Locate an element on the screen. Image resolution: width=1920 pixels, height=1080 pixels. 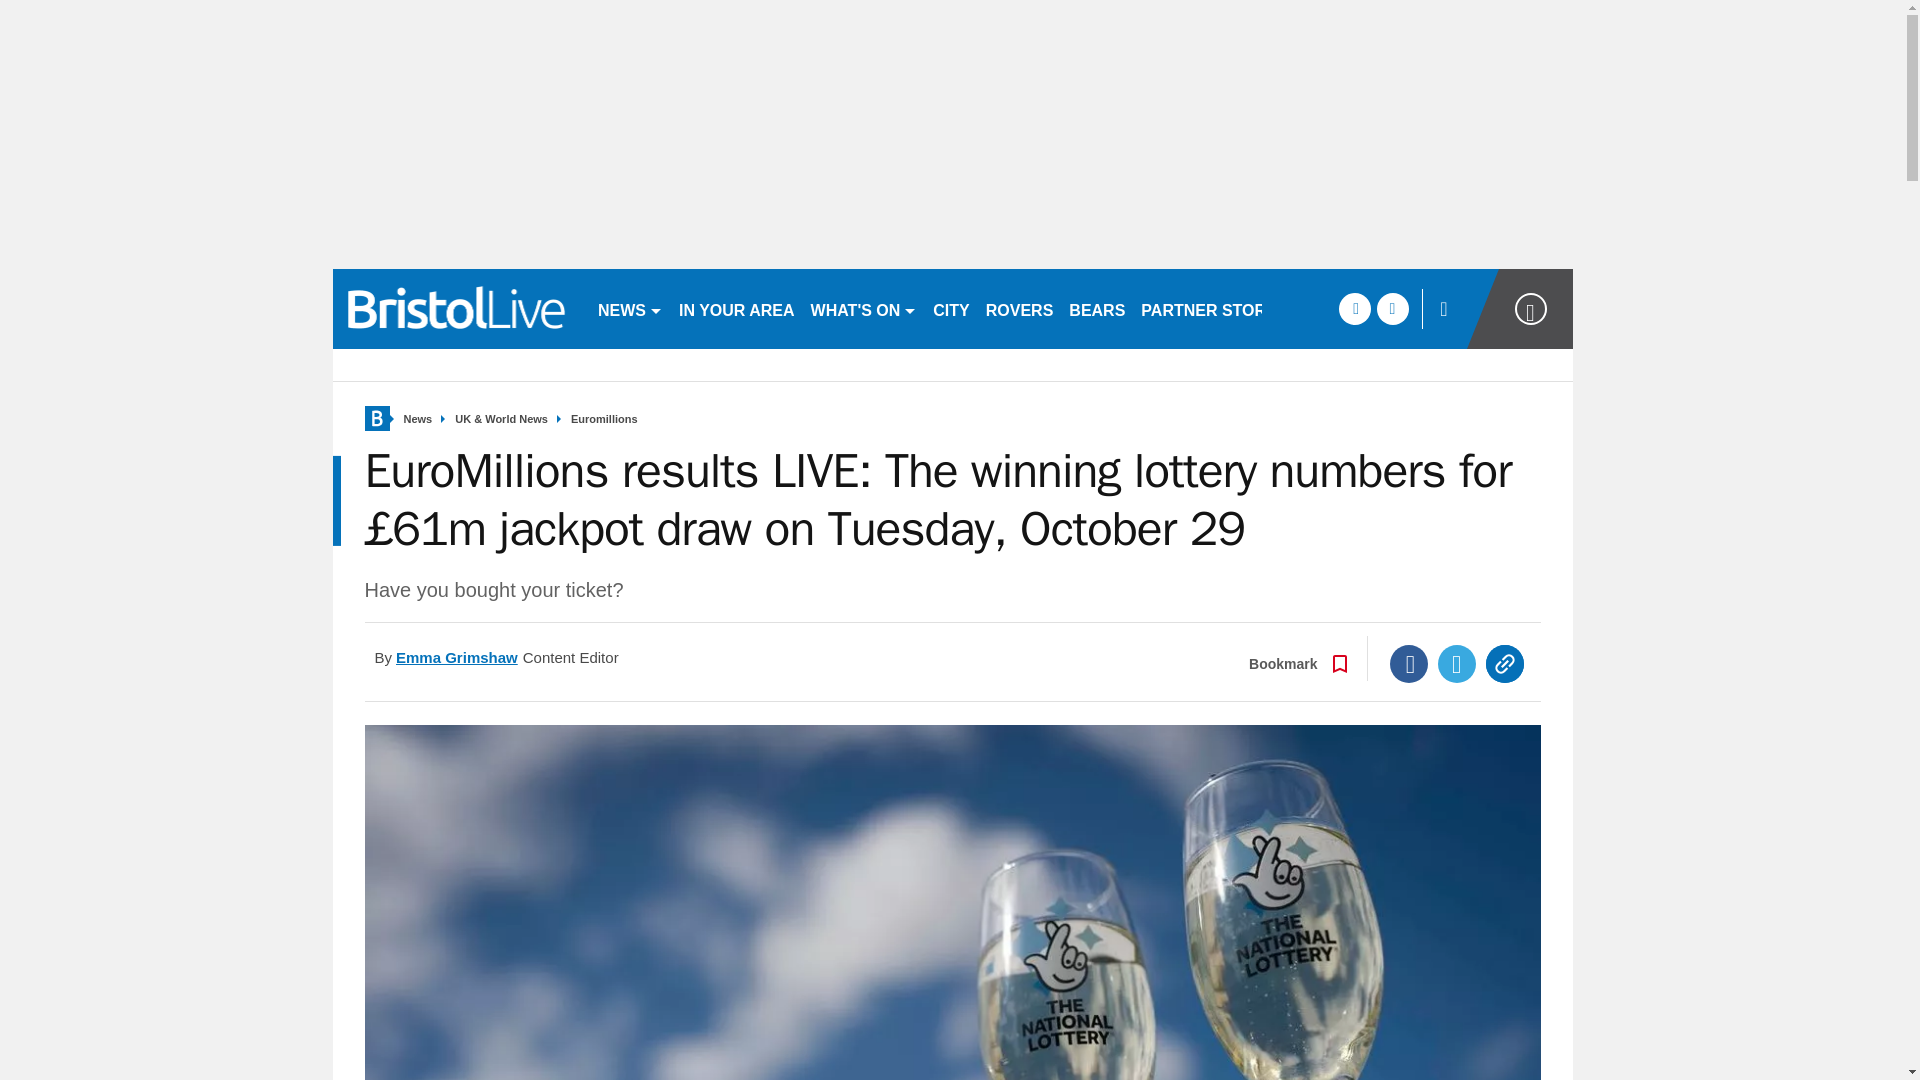
Twitter is located at coordinates (1457, 663).